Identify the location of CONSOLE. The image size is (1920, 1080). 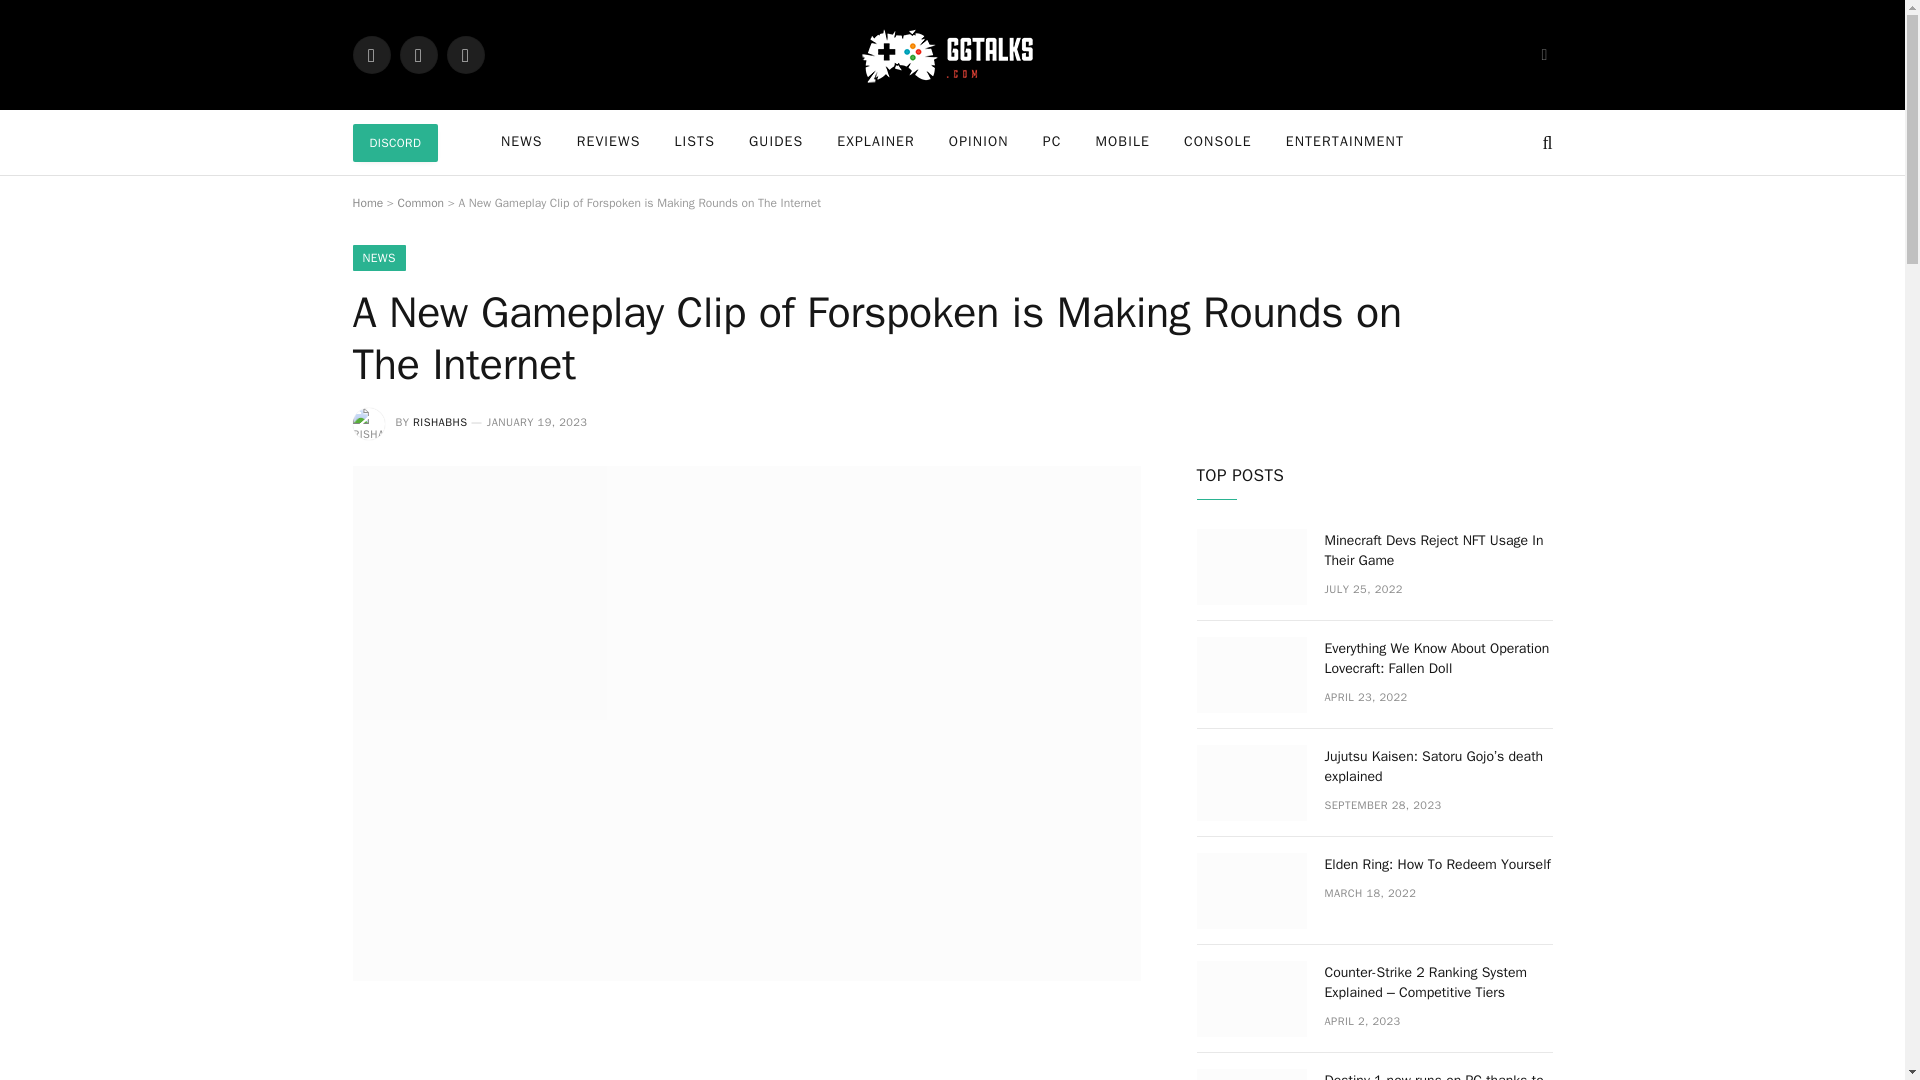
(1218, 142).